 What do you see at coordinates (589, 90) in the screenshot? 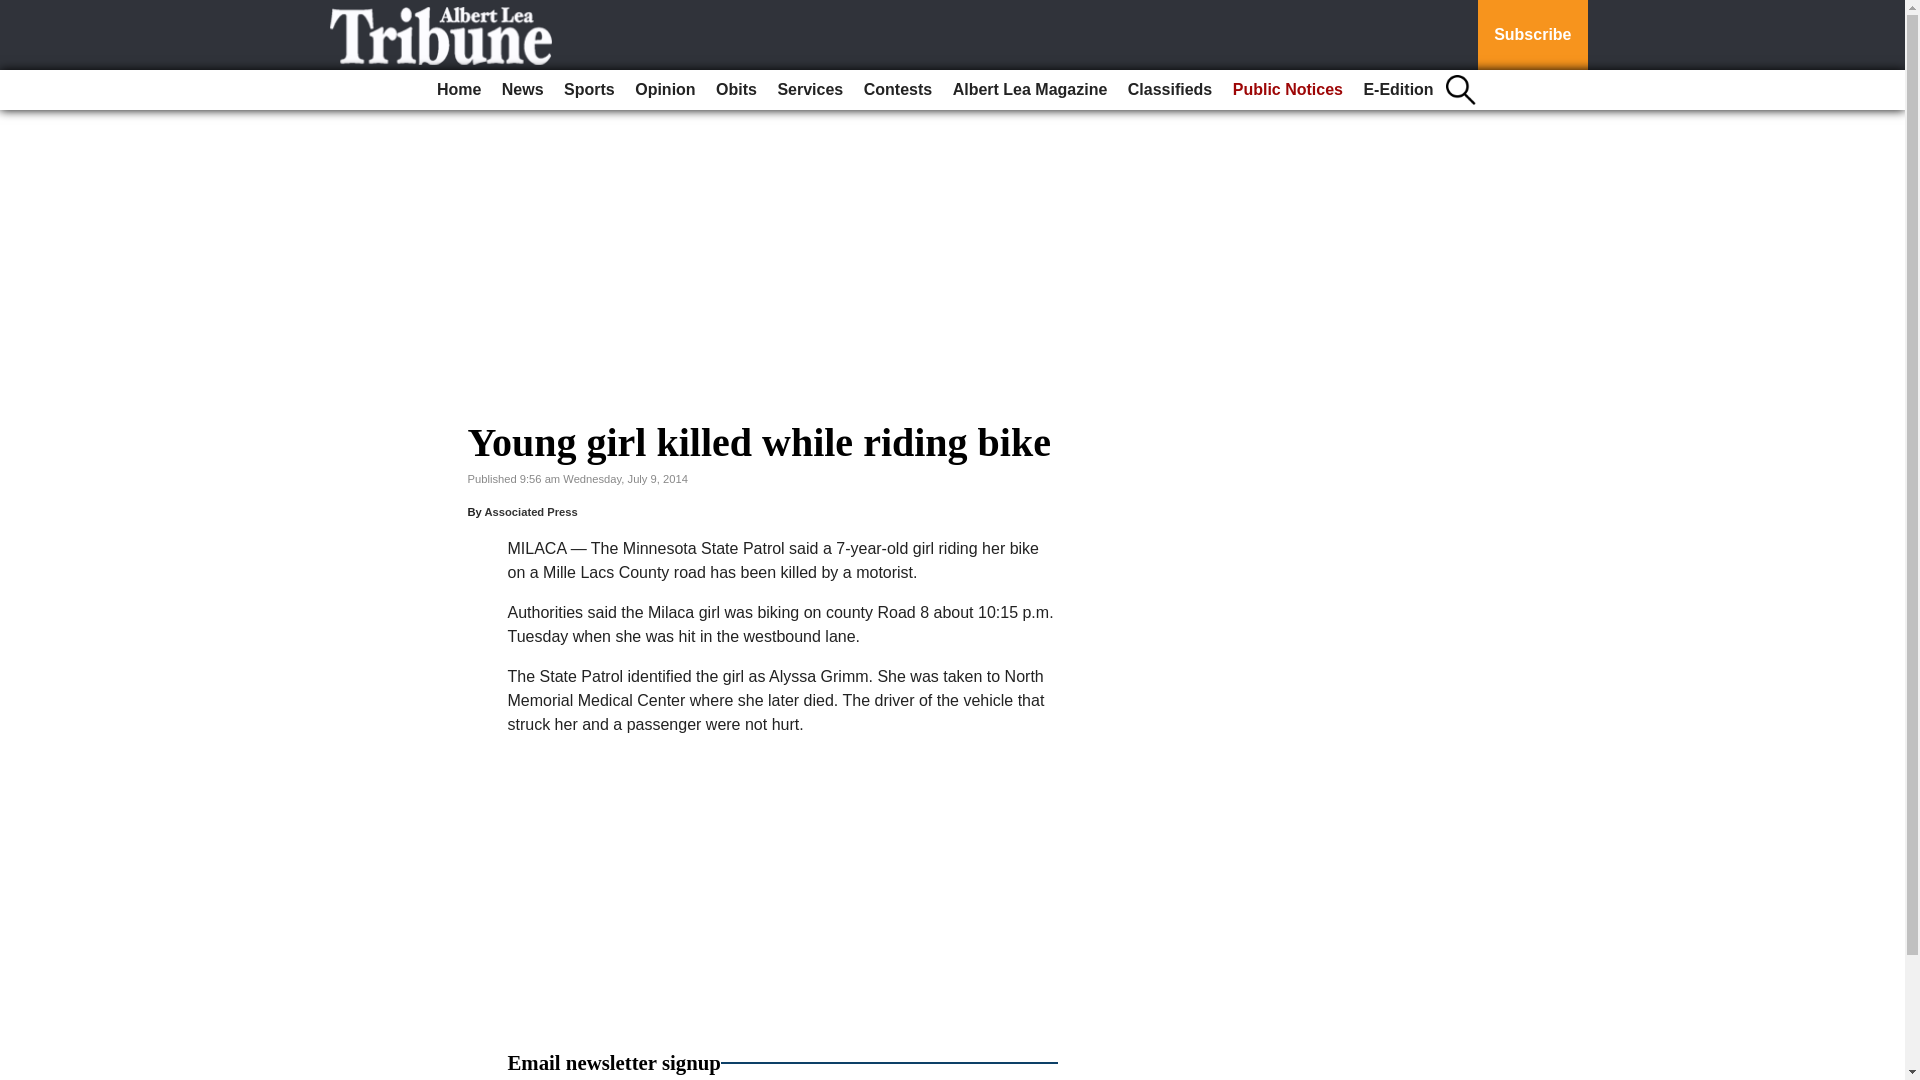
I see `Sports` at bounding box center [589, 90].